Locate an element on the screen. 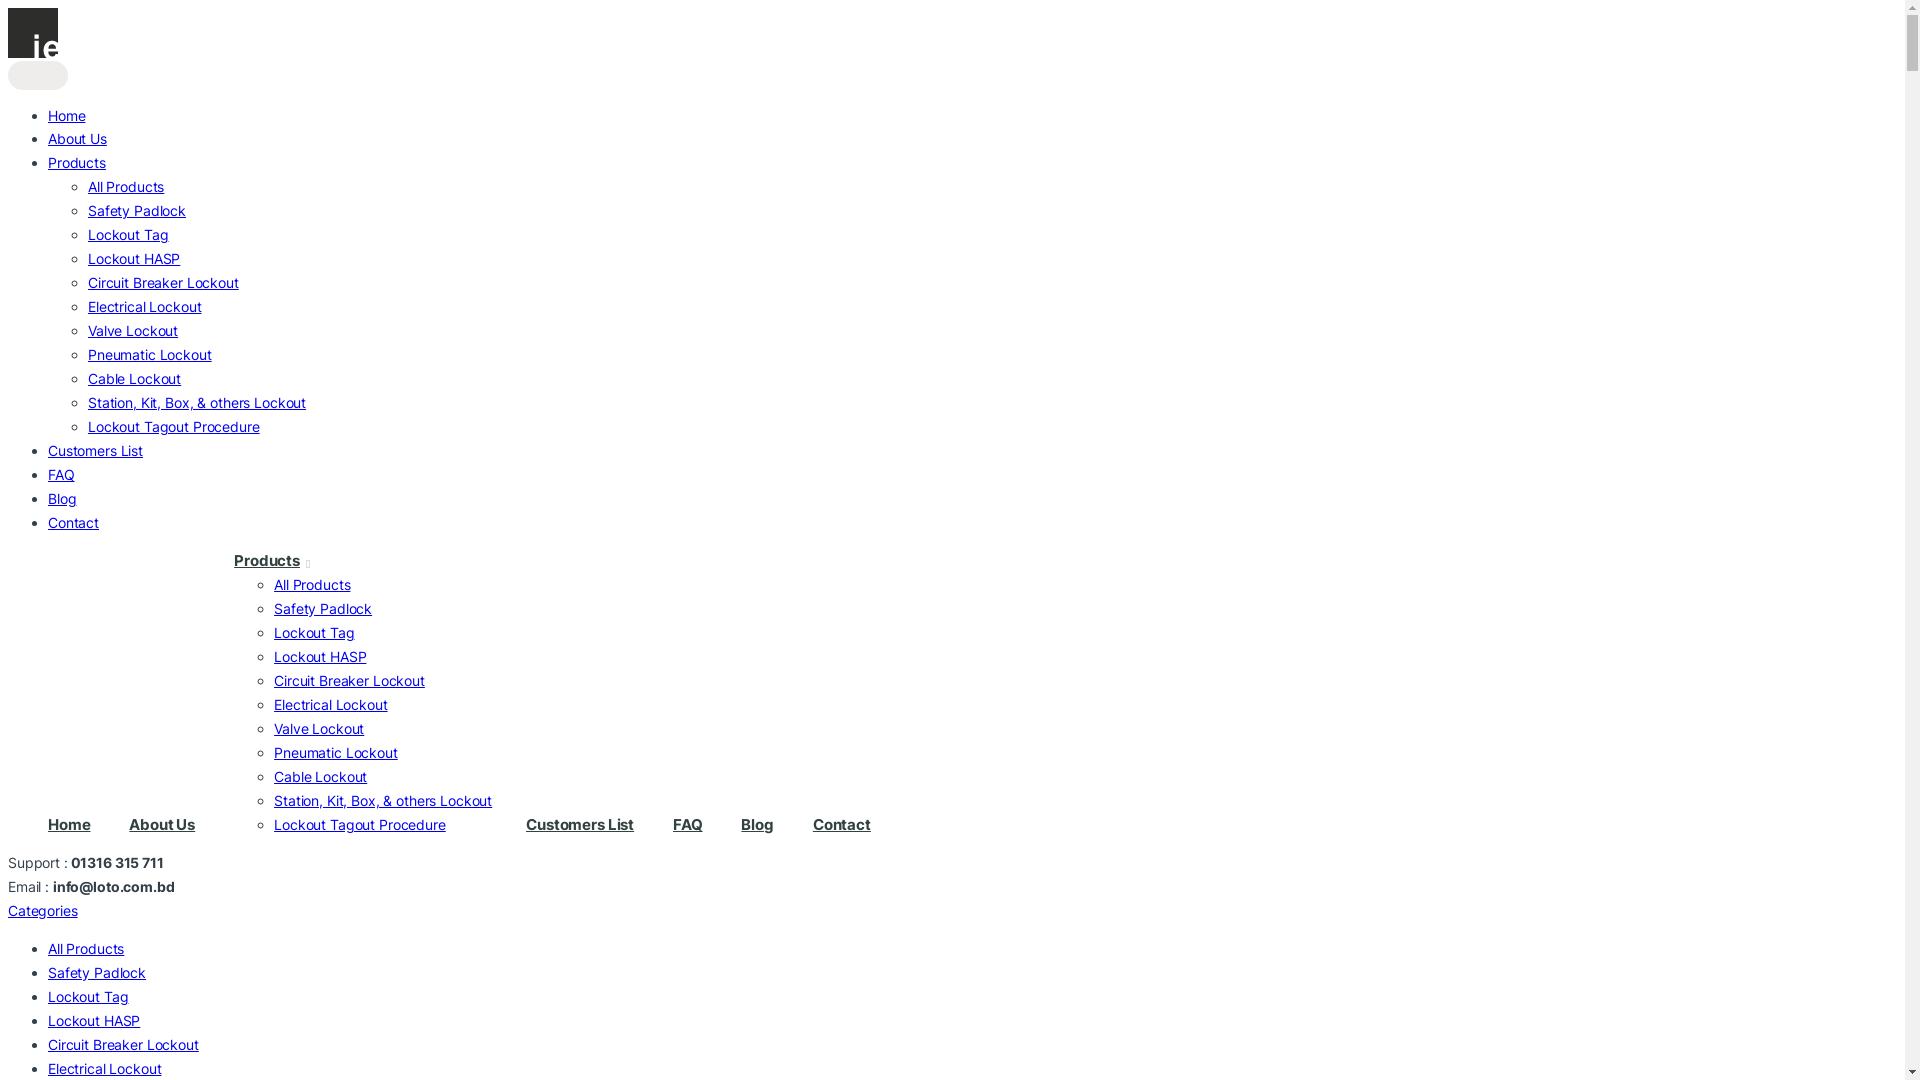  Electrical Lockout is located at coordinates (144, 306).